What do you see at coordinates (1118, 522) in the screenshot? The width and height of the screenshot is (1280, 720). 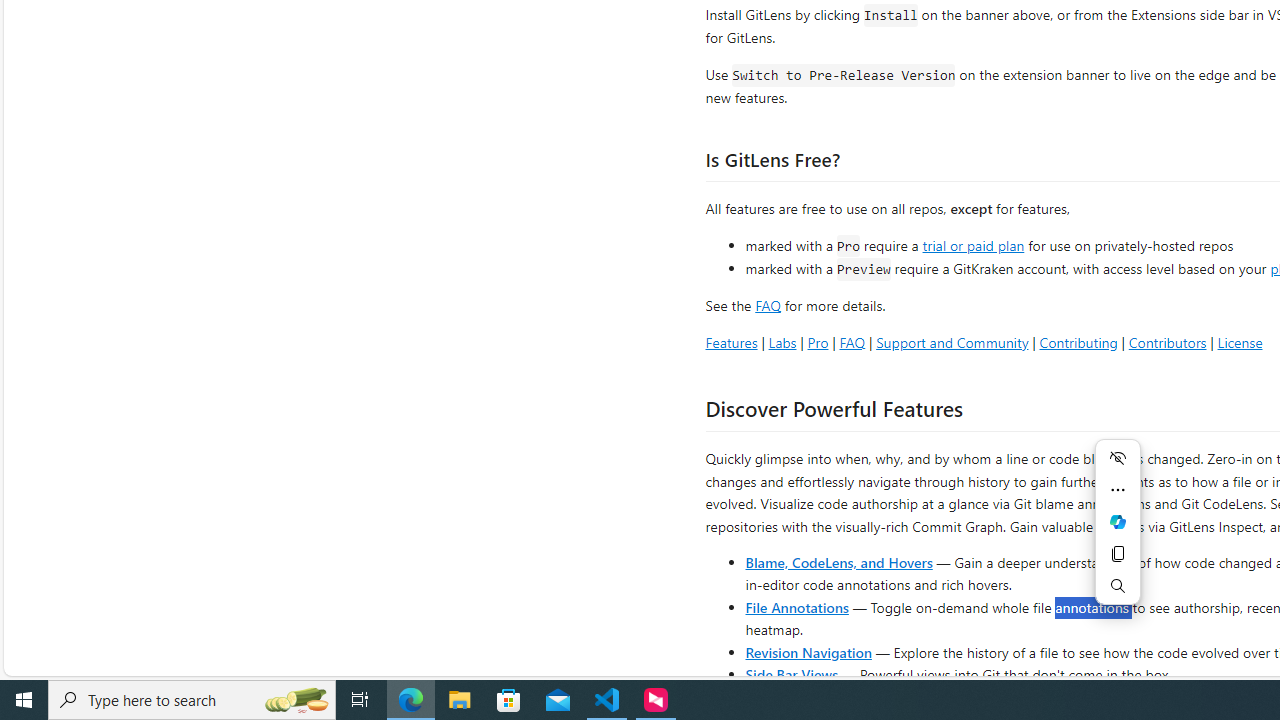 I see `Mini menu on text selection` at bounding box center [1118, 522].